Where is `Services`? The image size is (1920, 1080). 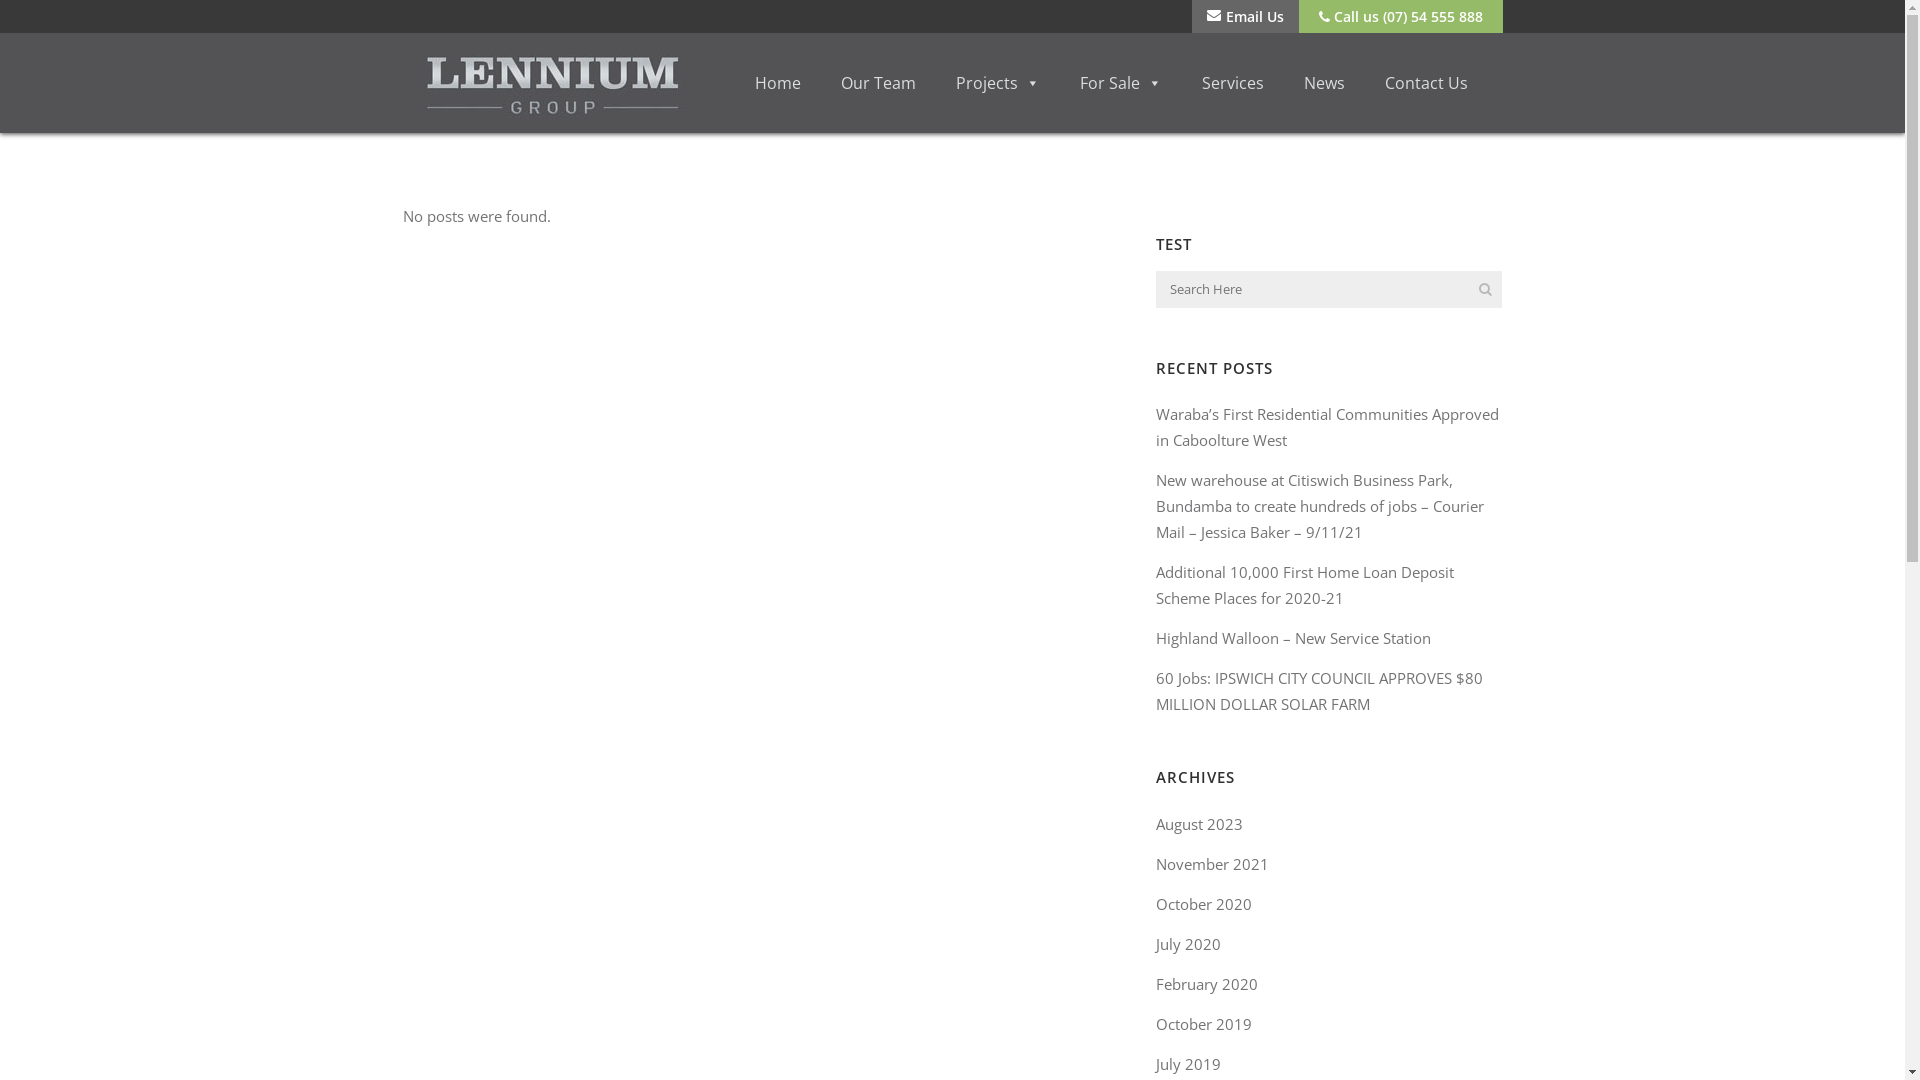
Services is located at coordinates (1233, 83).